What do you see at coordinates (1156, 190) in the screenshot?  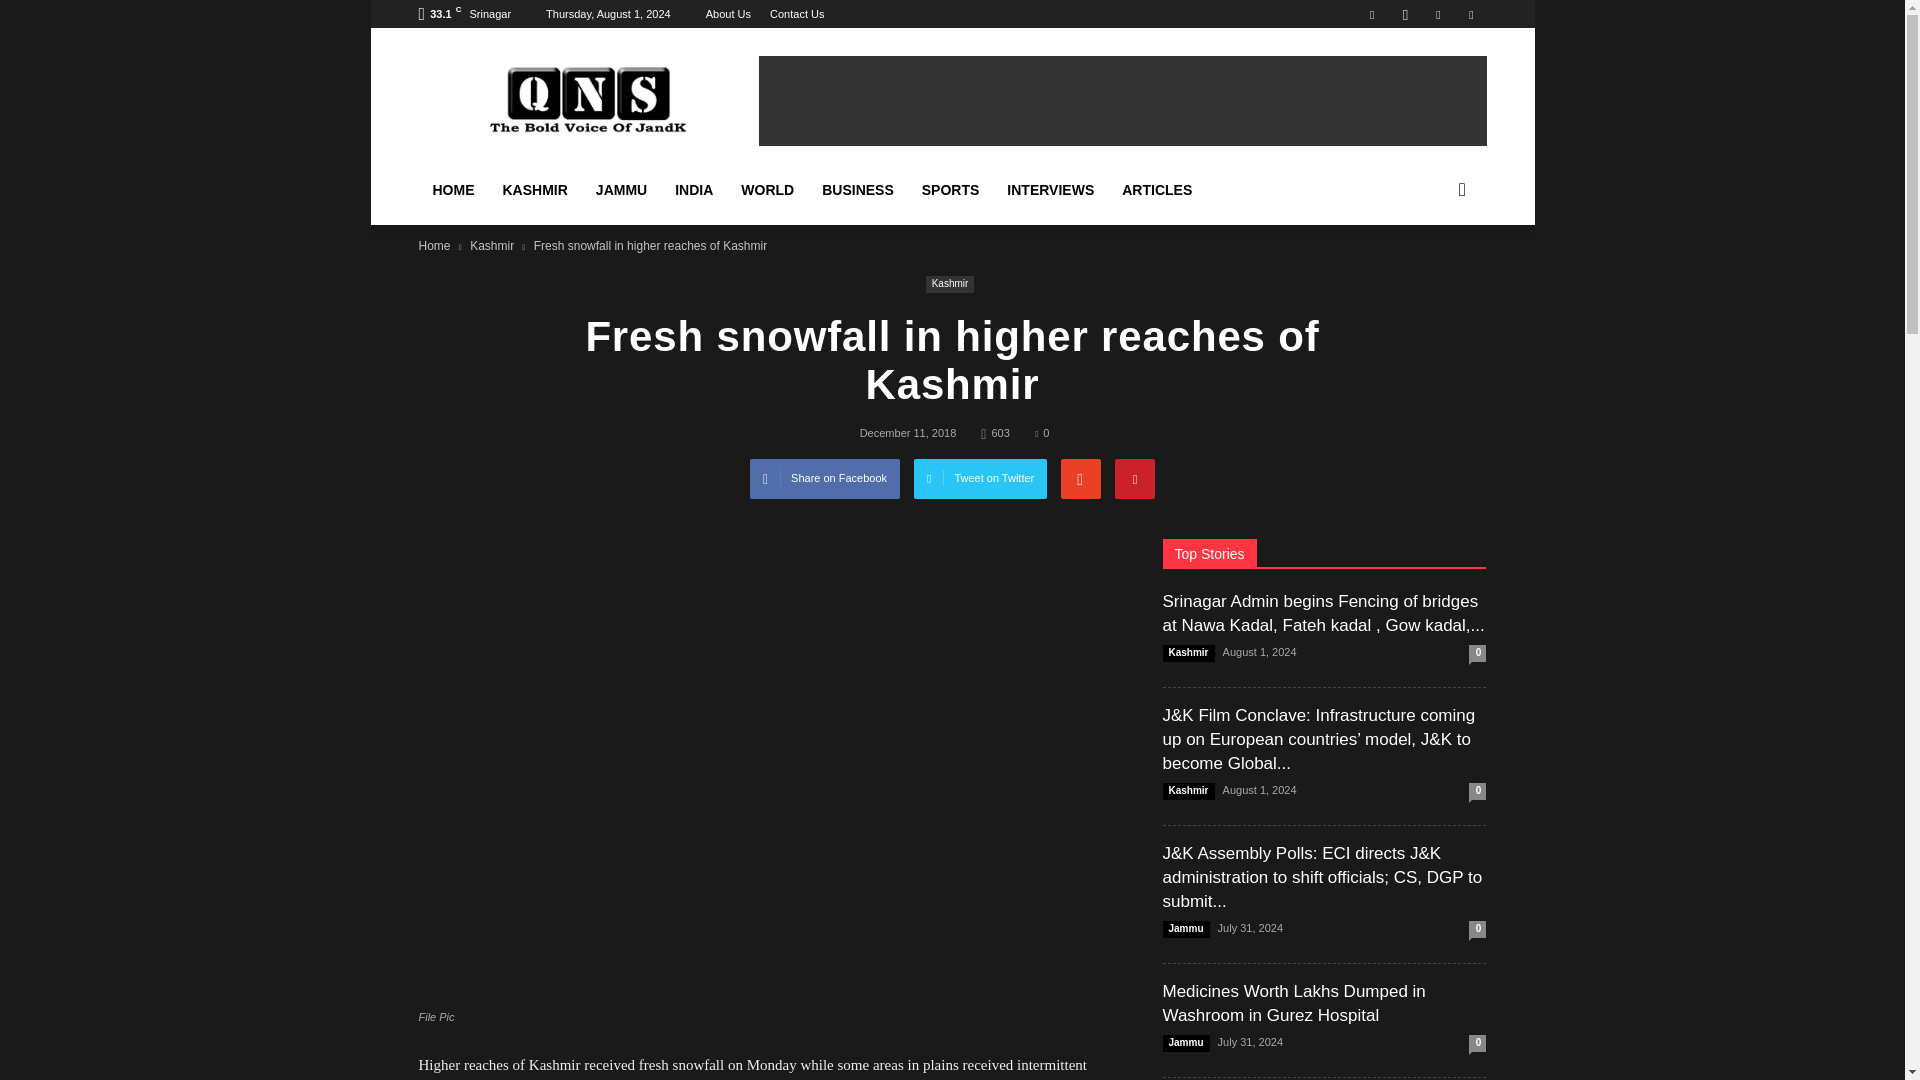 I see `ARTICLES` at bounding box center [1156, 190].